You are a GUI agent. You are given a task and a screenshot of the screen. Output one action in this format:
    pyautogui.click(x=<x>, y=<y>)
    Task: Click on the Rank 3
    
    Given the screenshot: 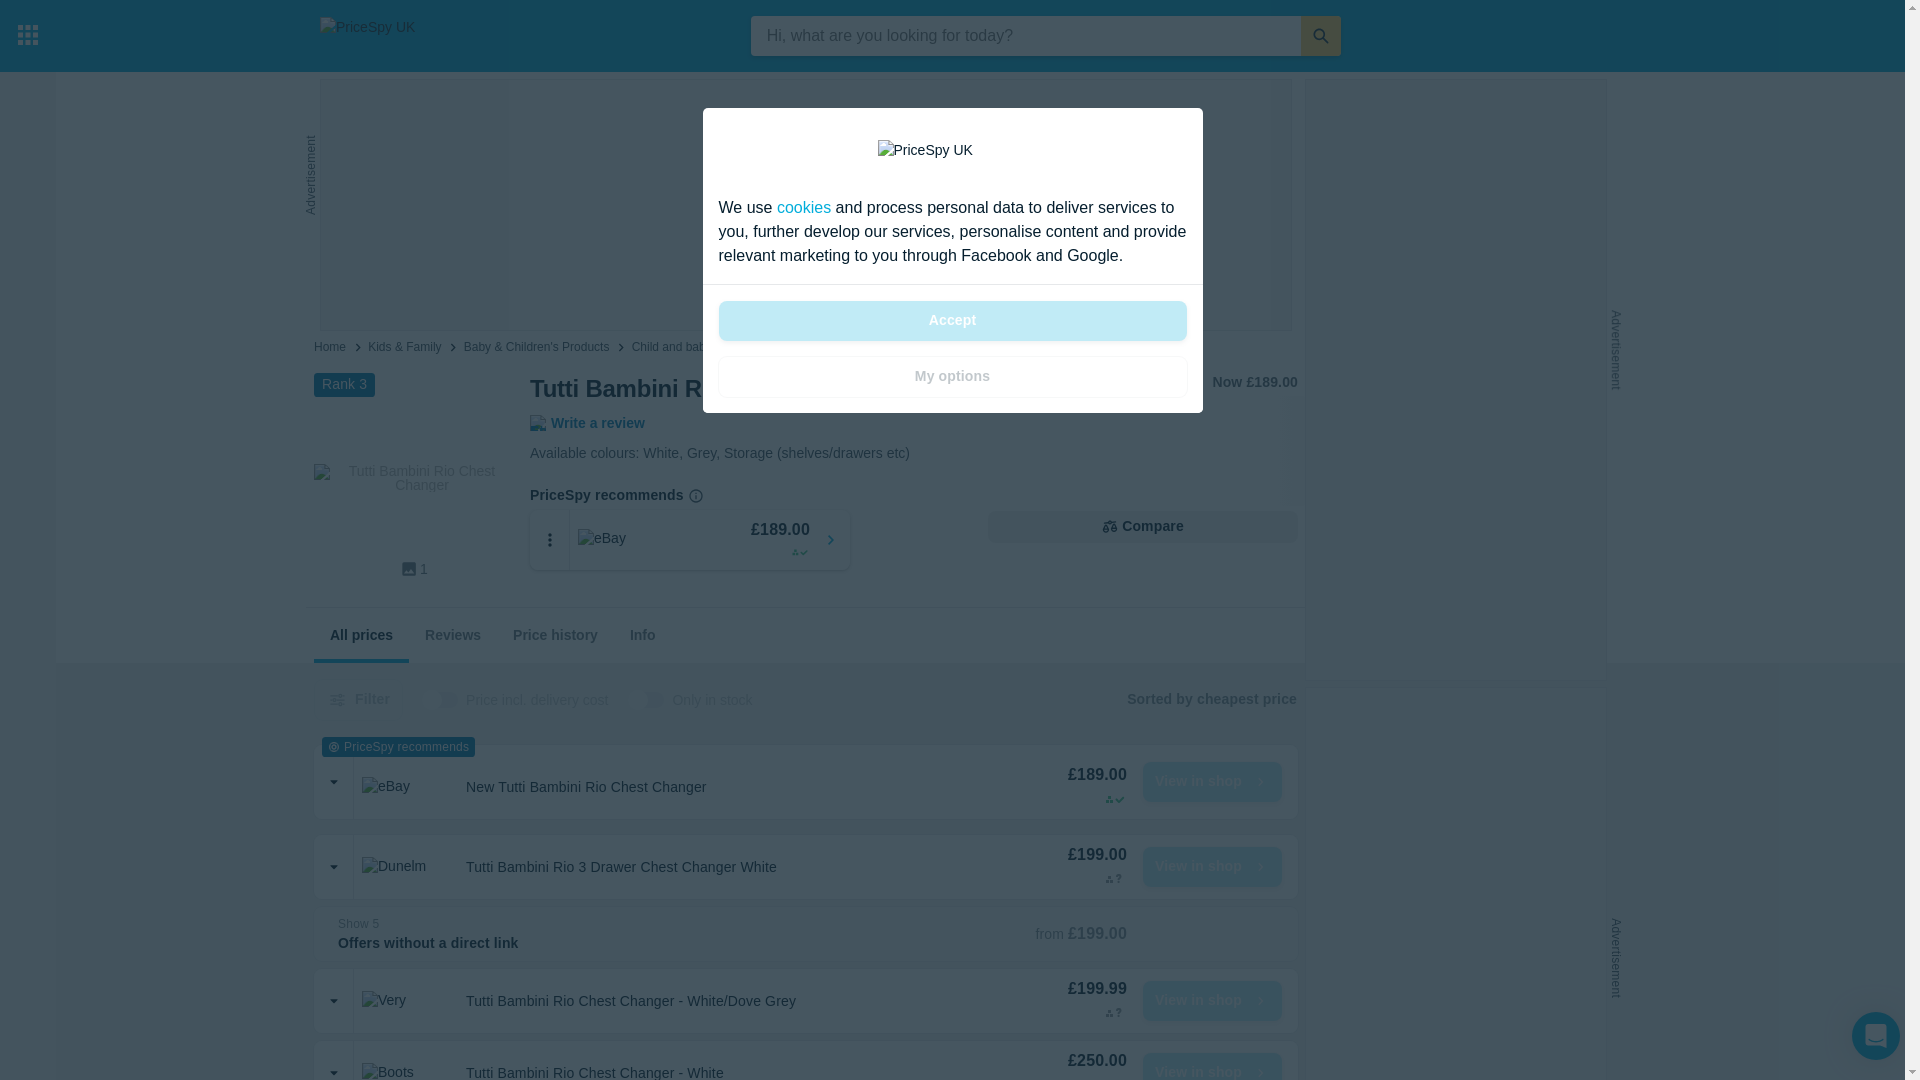 What is the action you would take?
    pyautogui.click(x=344, y=384)
    